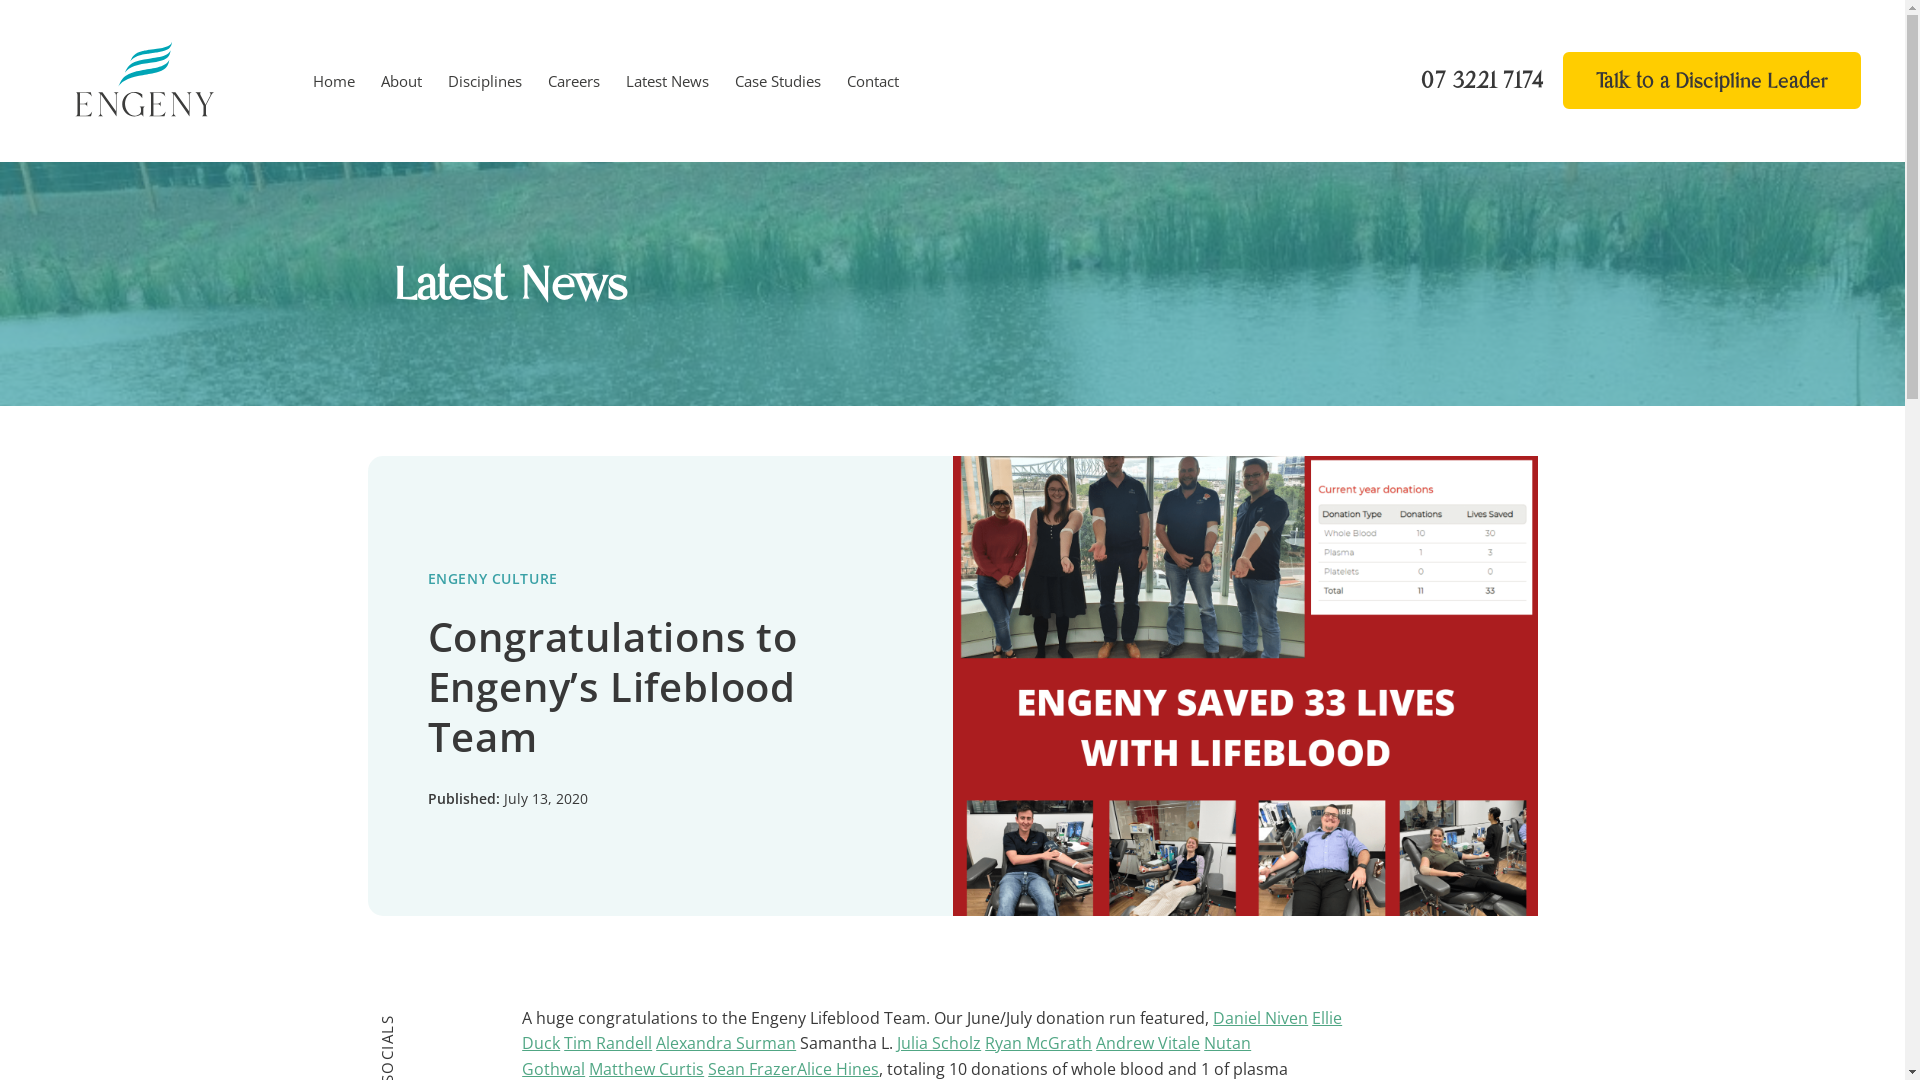  Describe the element at coordinates (1148, 1043) in the screenshot. I see `Andrew Vitale` at that location.